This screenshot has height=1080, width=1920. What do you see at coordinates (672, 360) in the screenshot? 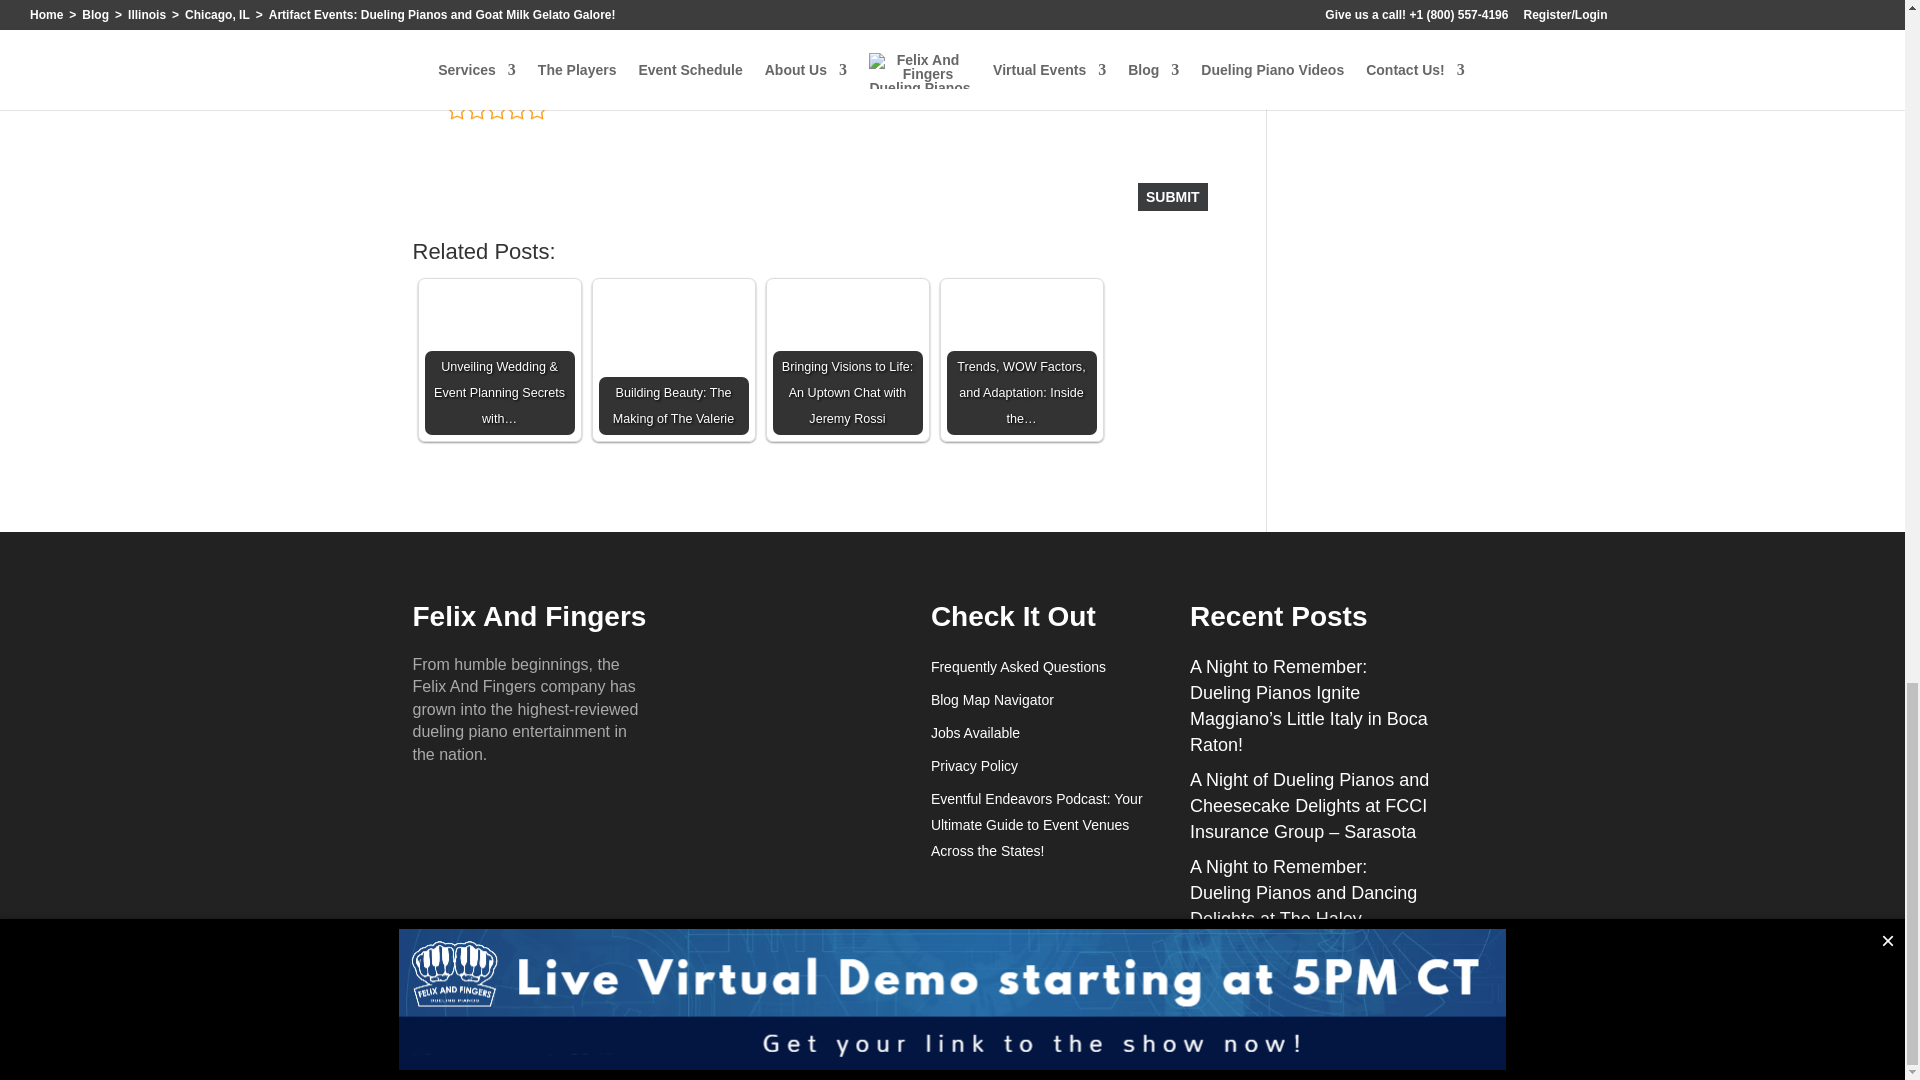
I see `Building Beauty: The Making of The Valerie` at bounding box center [672, 360].